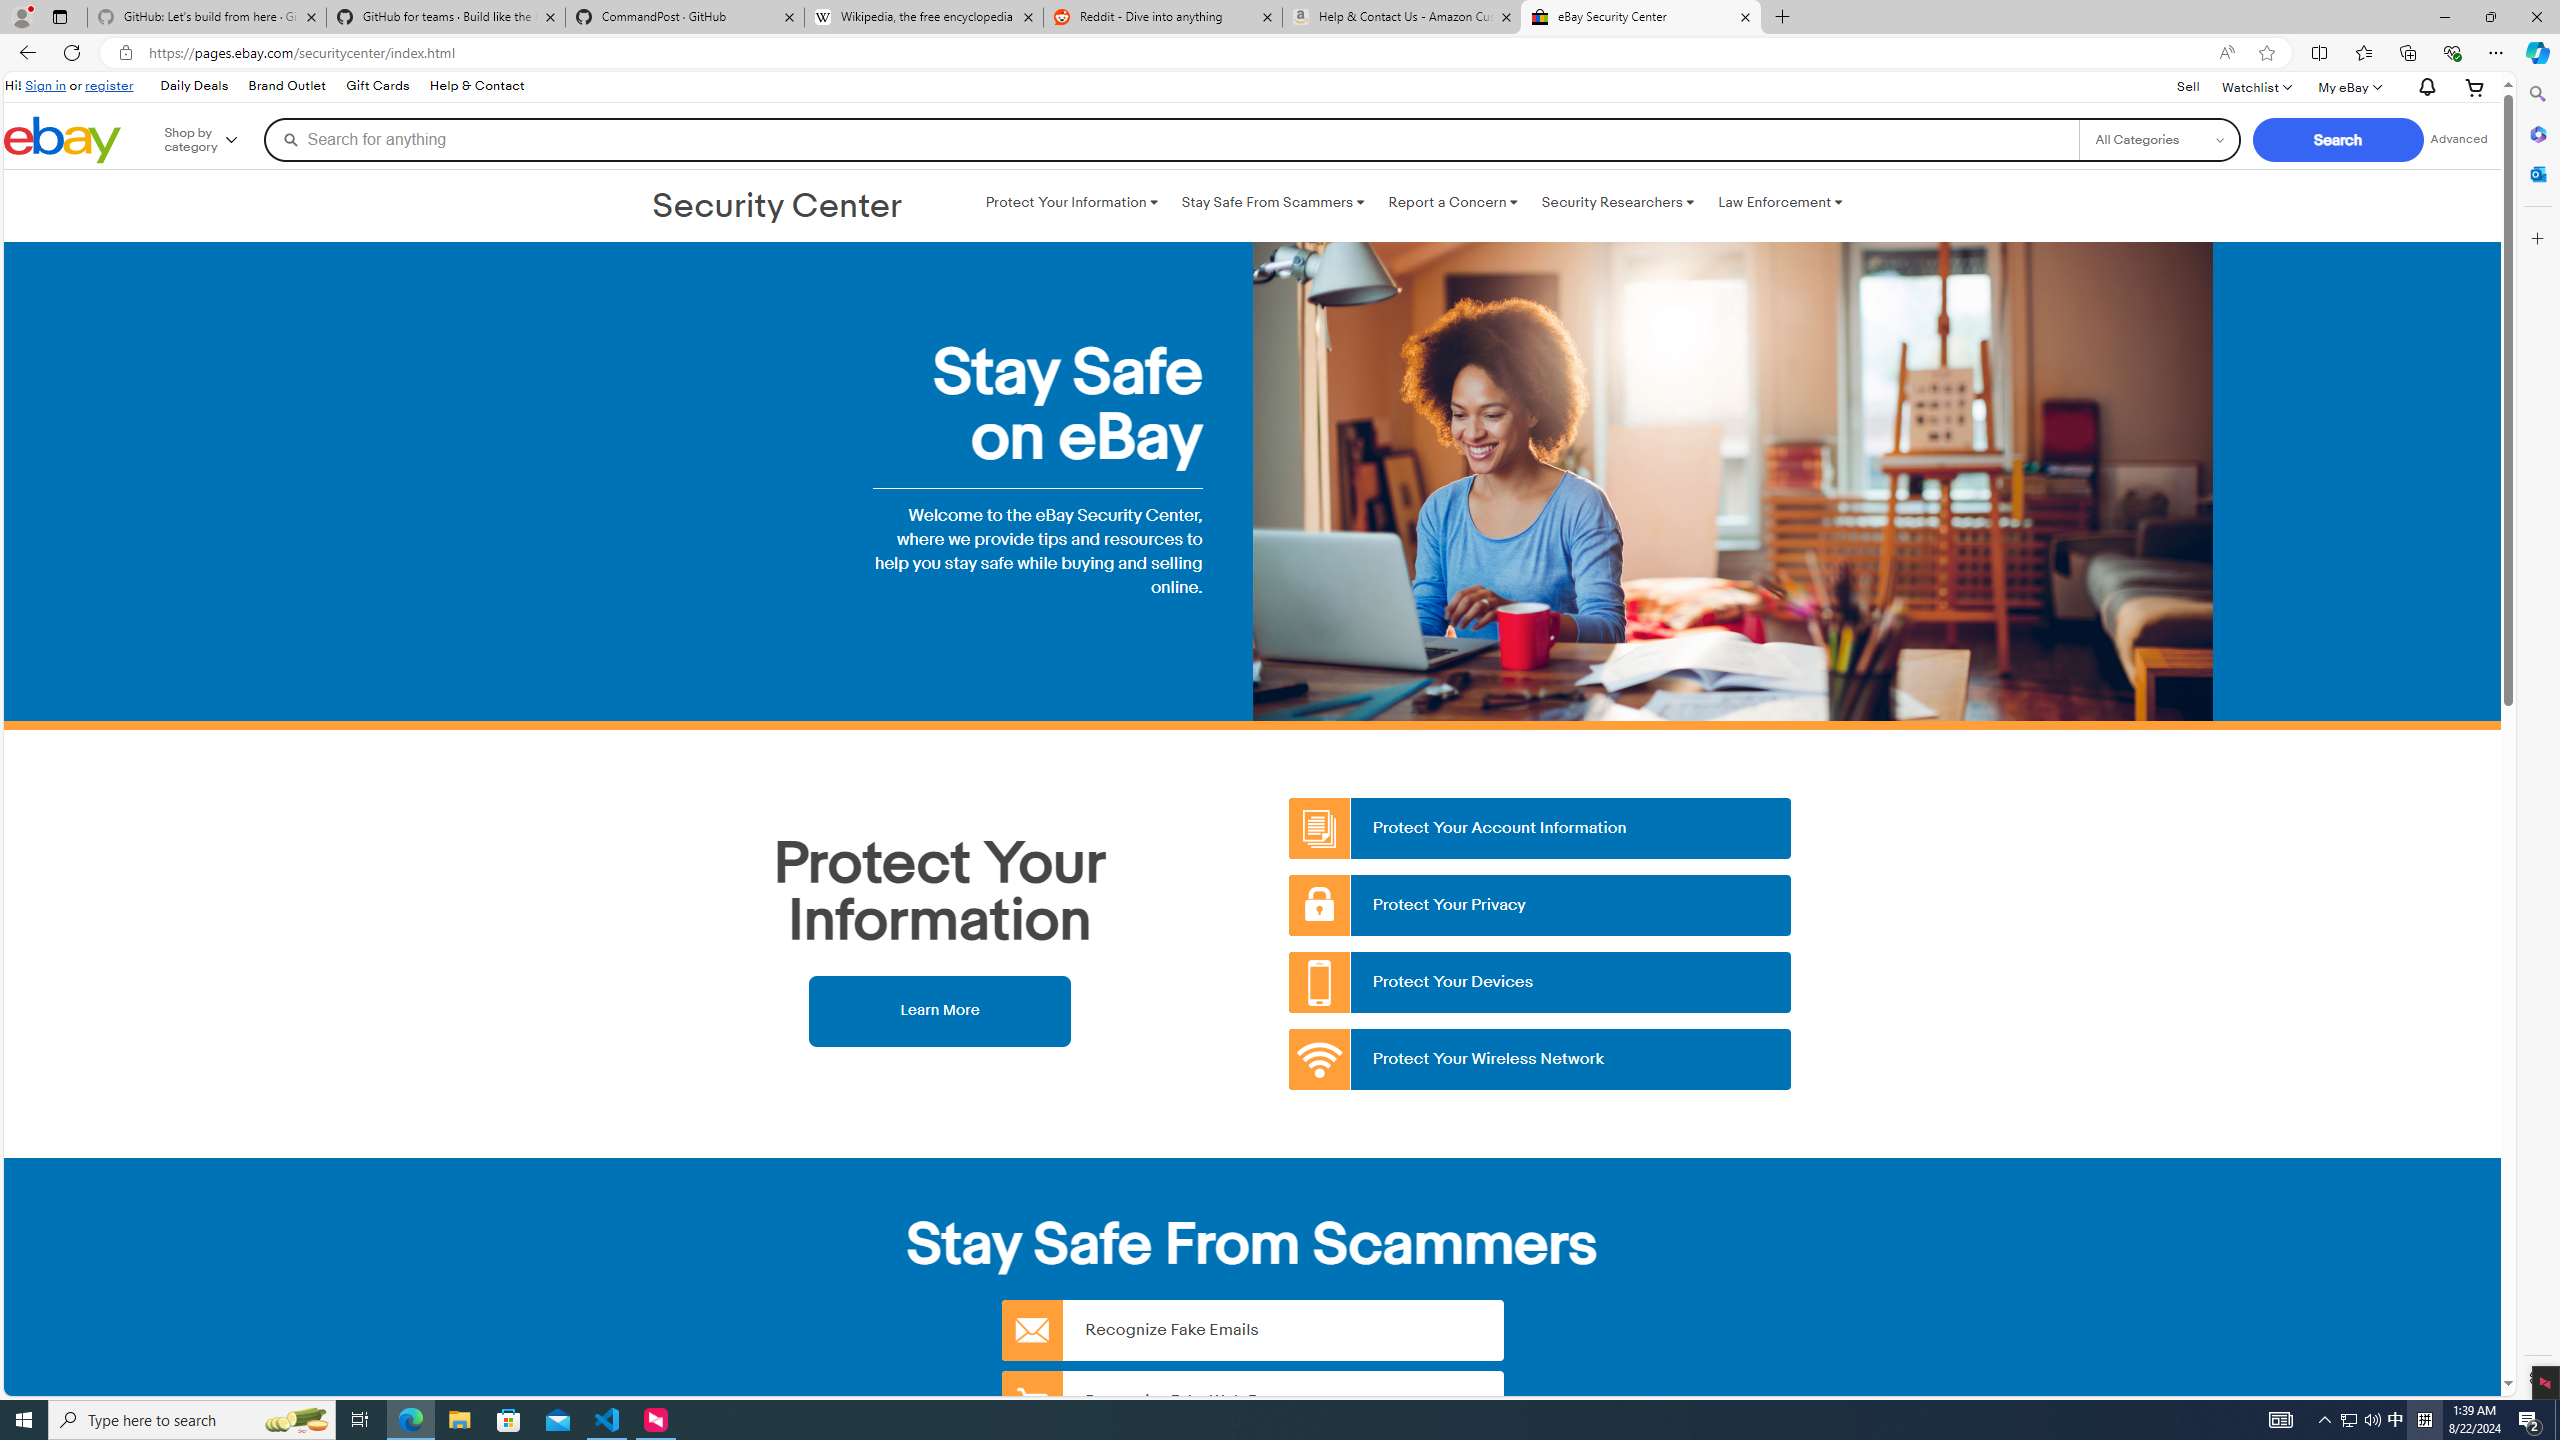 This screenshot has width=2560, height=1440. Describe the element at coordinates (1780, 202) in the screenshot. I see `Law Enforcement ` at that location.